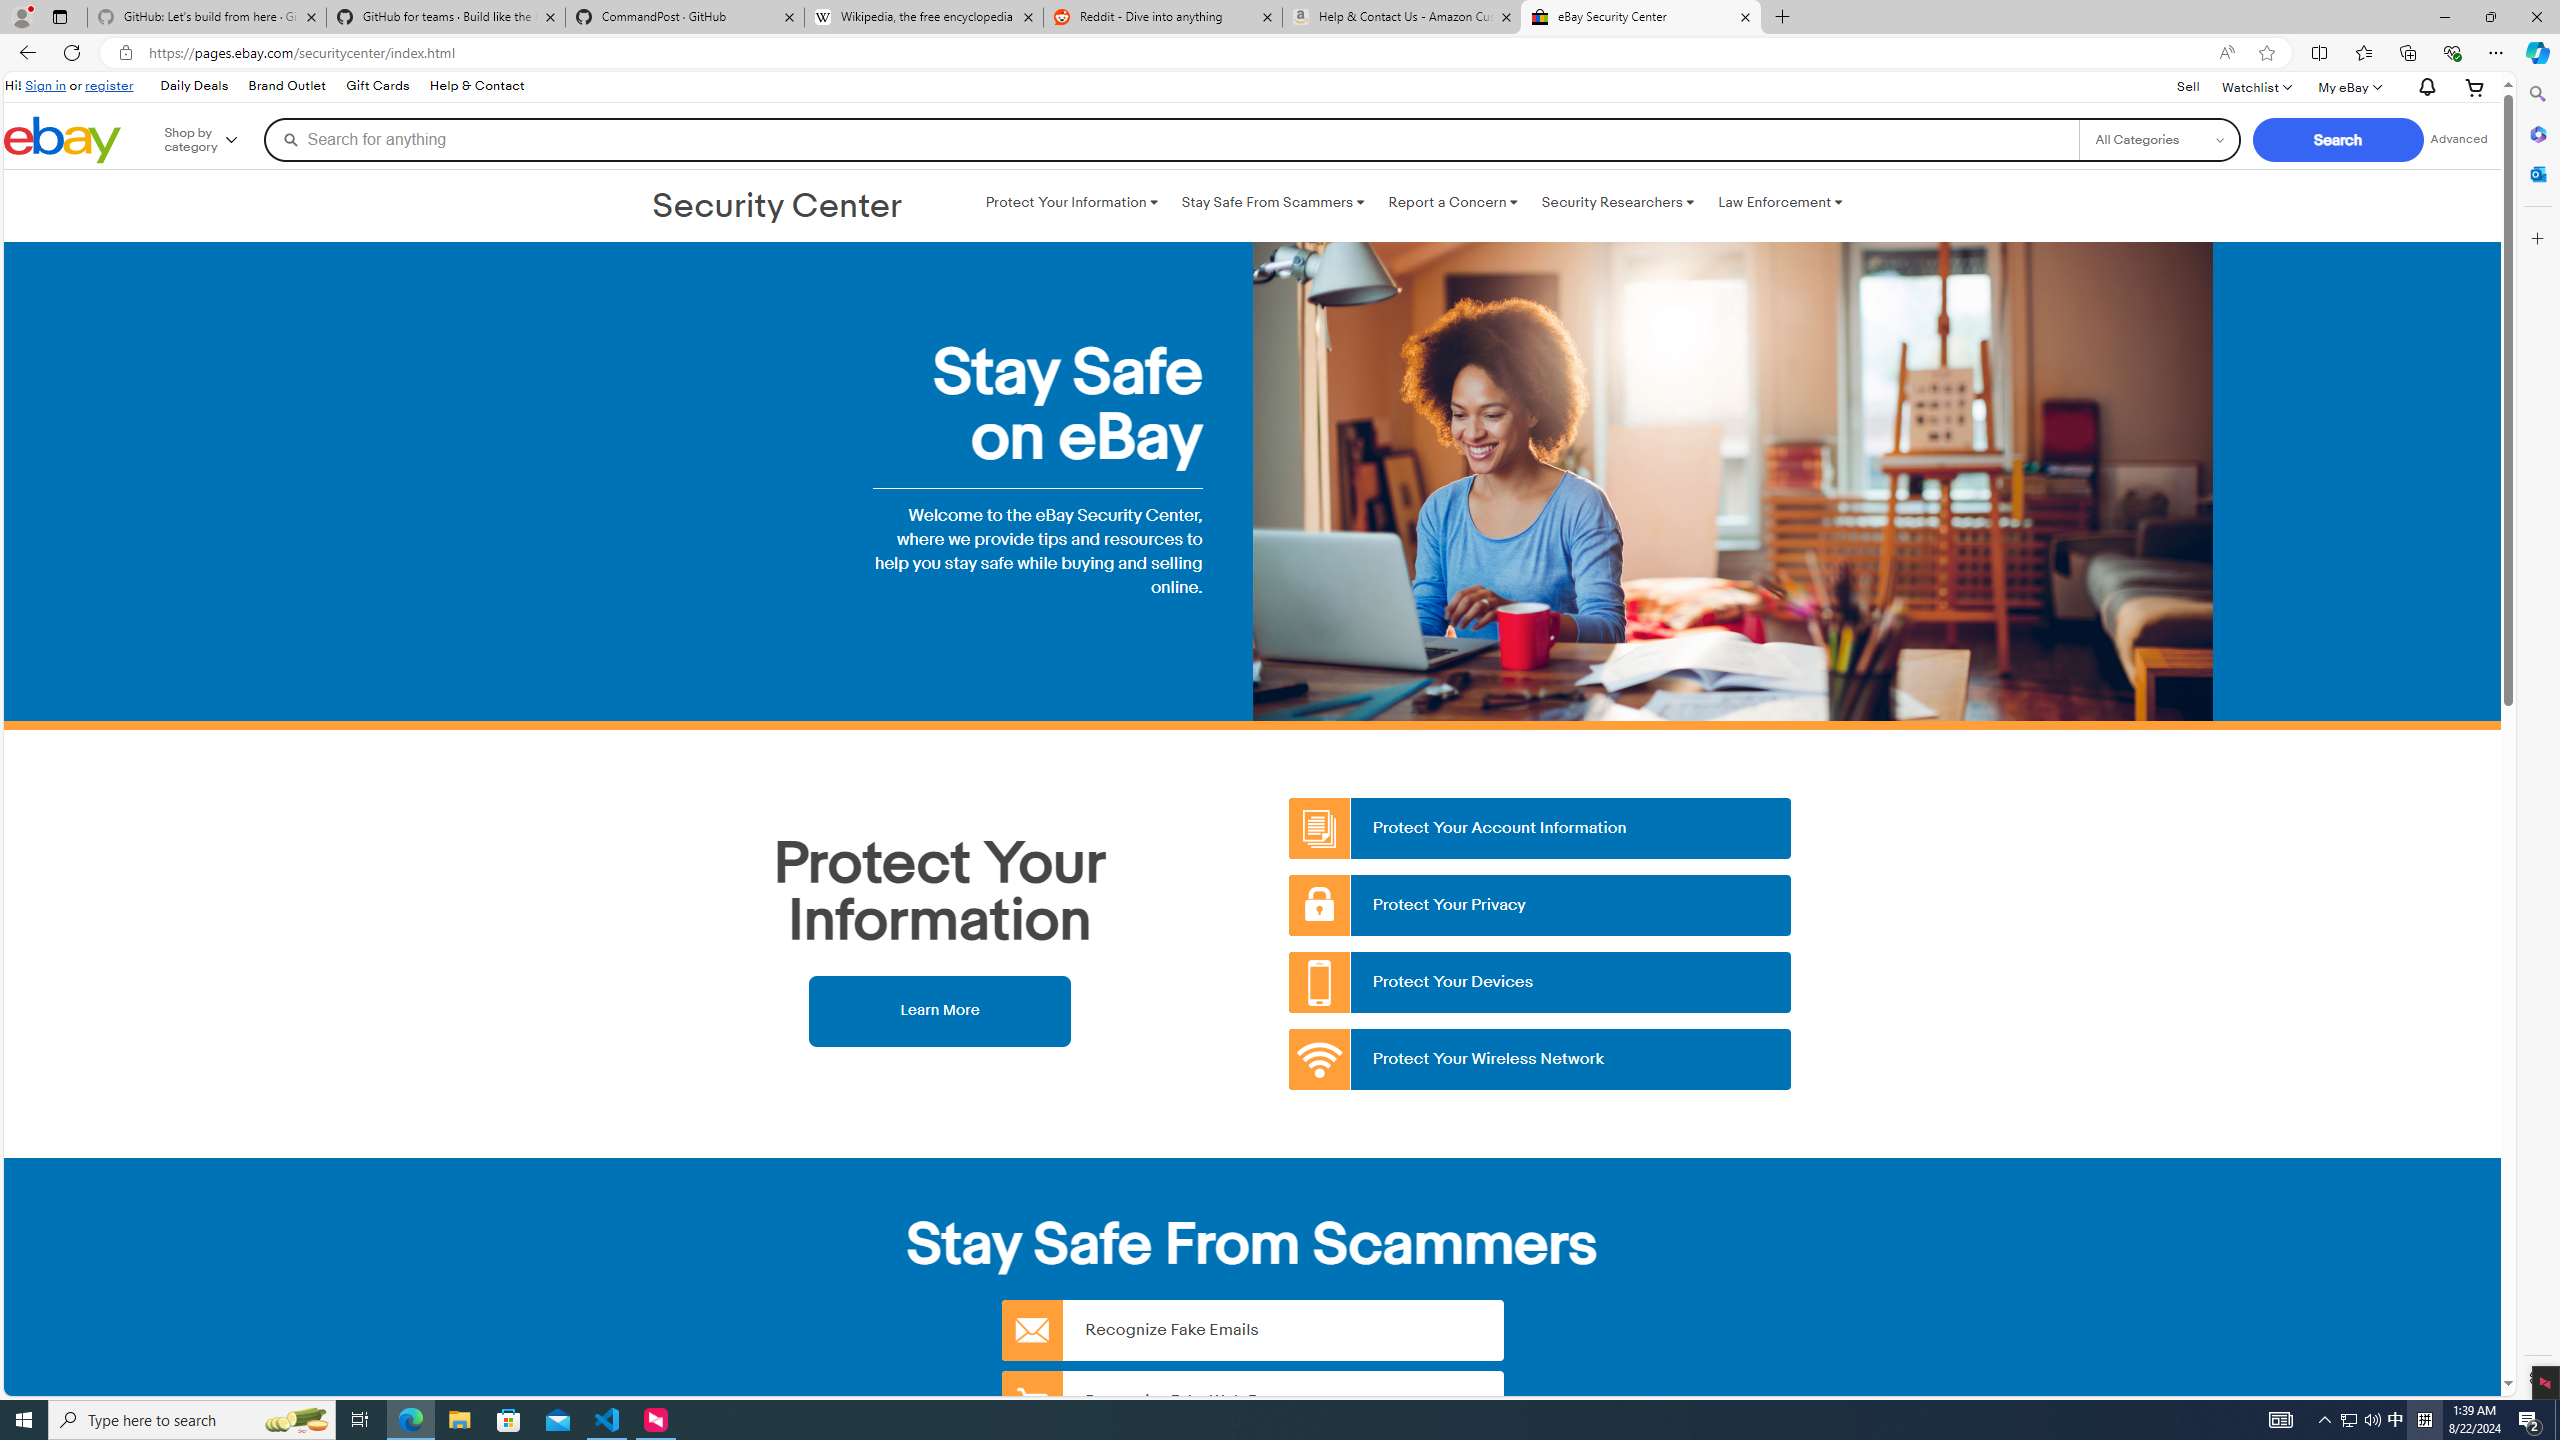 This screenshot has width=2560, height=1440. Describe the element at coordinates (1780, 202) in the screenshot. I see `Law Enforcement ` at that location.